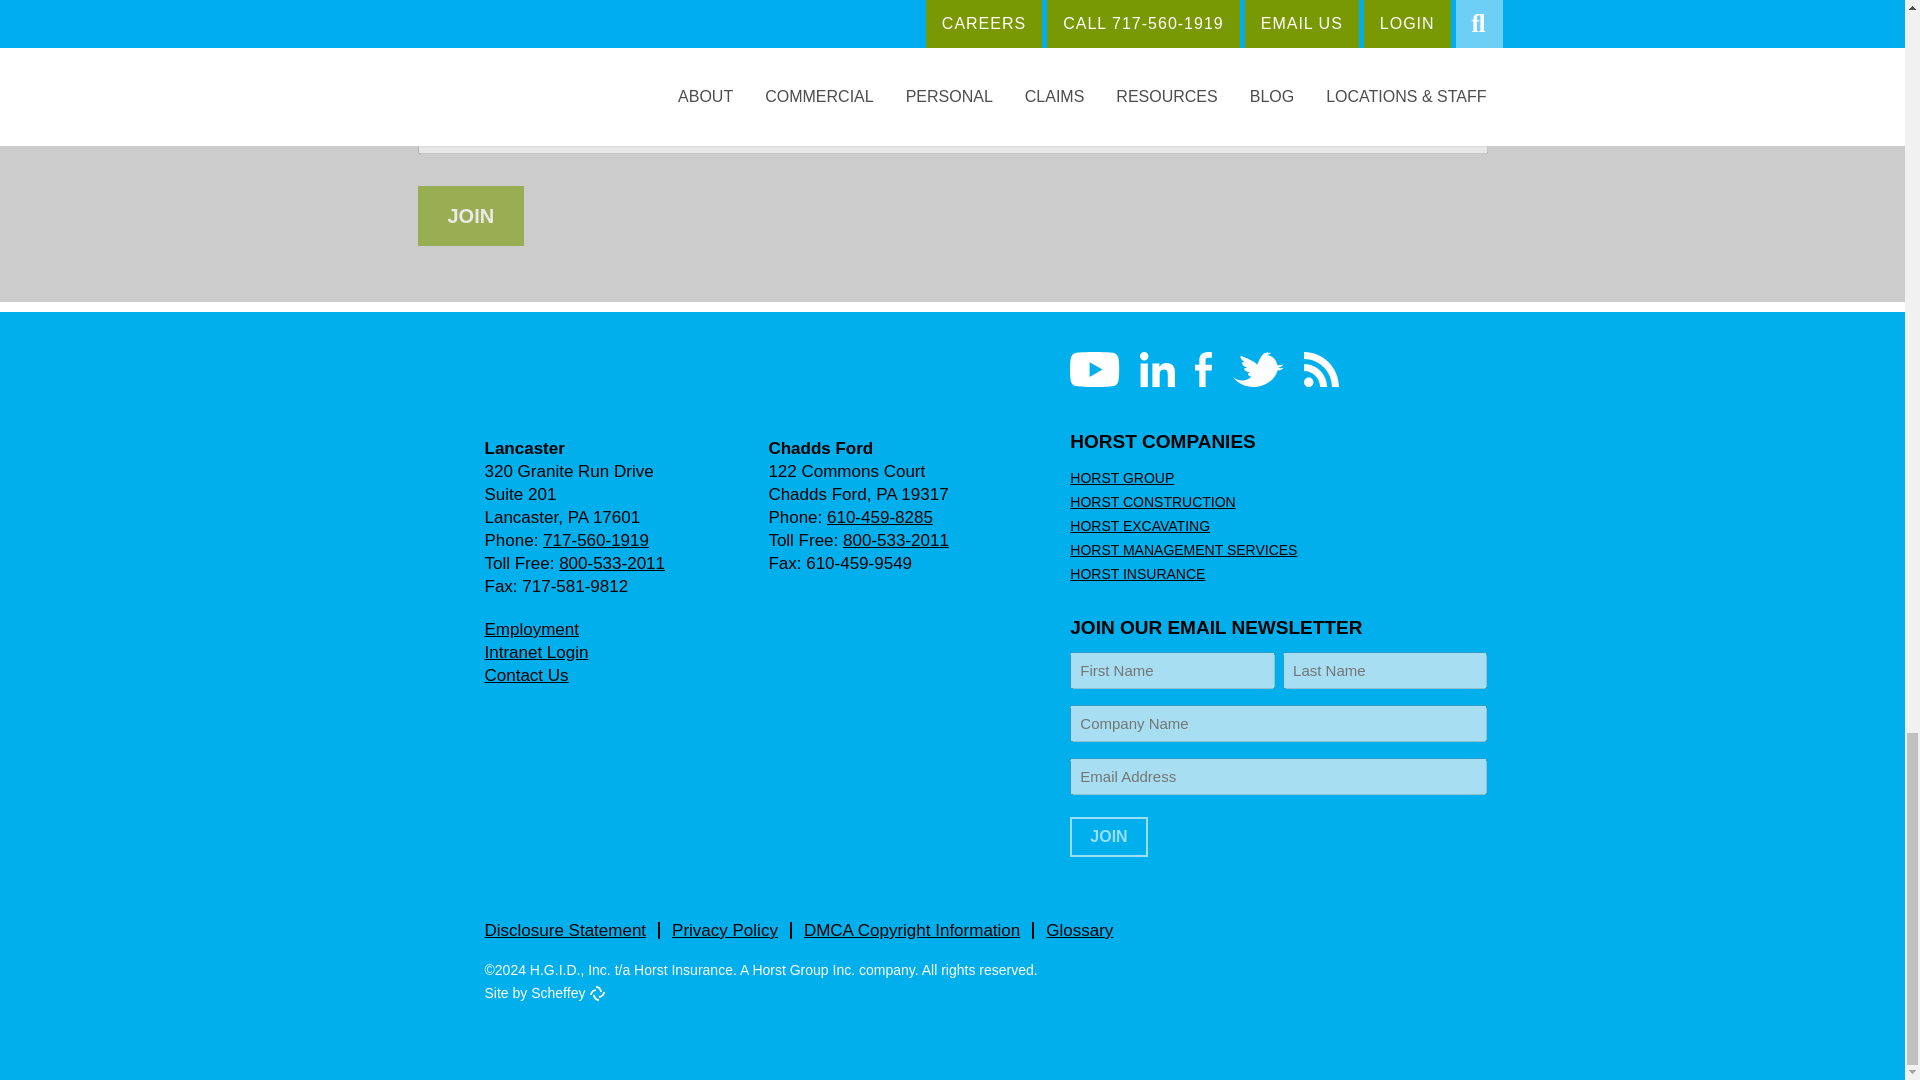  What do you see at coordinates (535, 652) in the screenshot?
I see `Intranet Login` at bounding box center [535, 652].